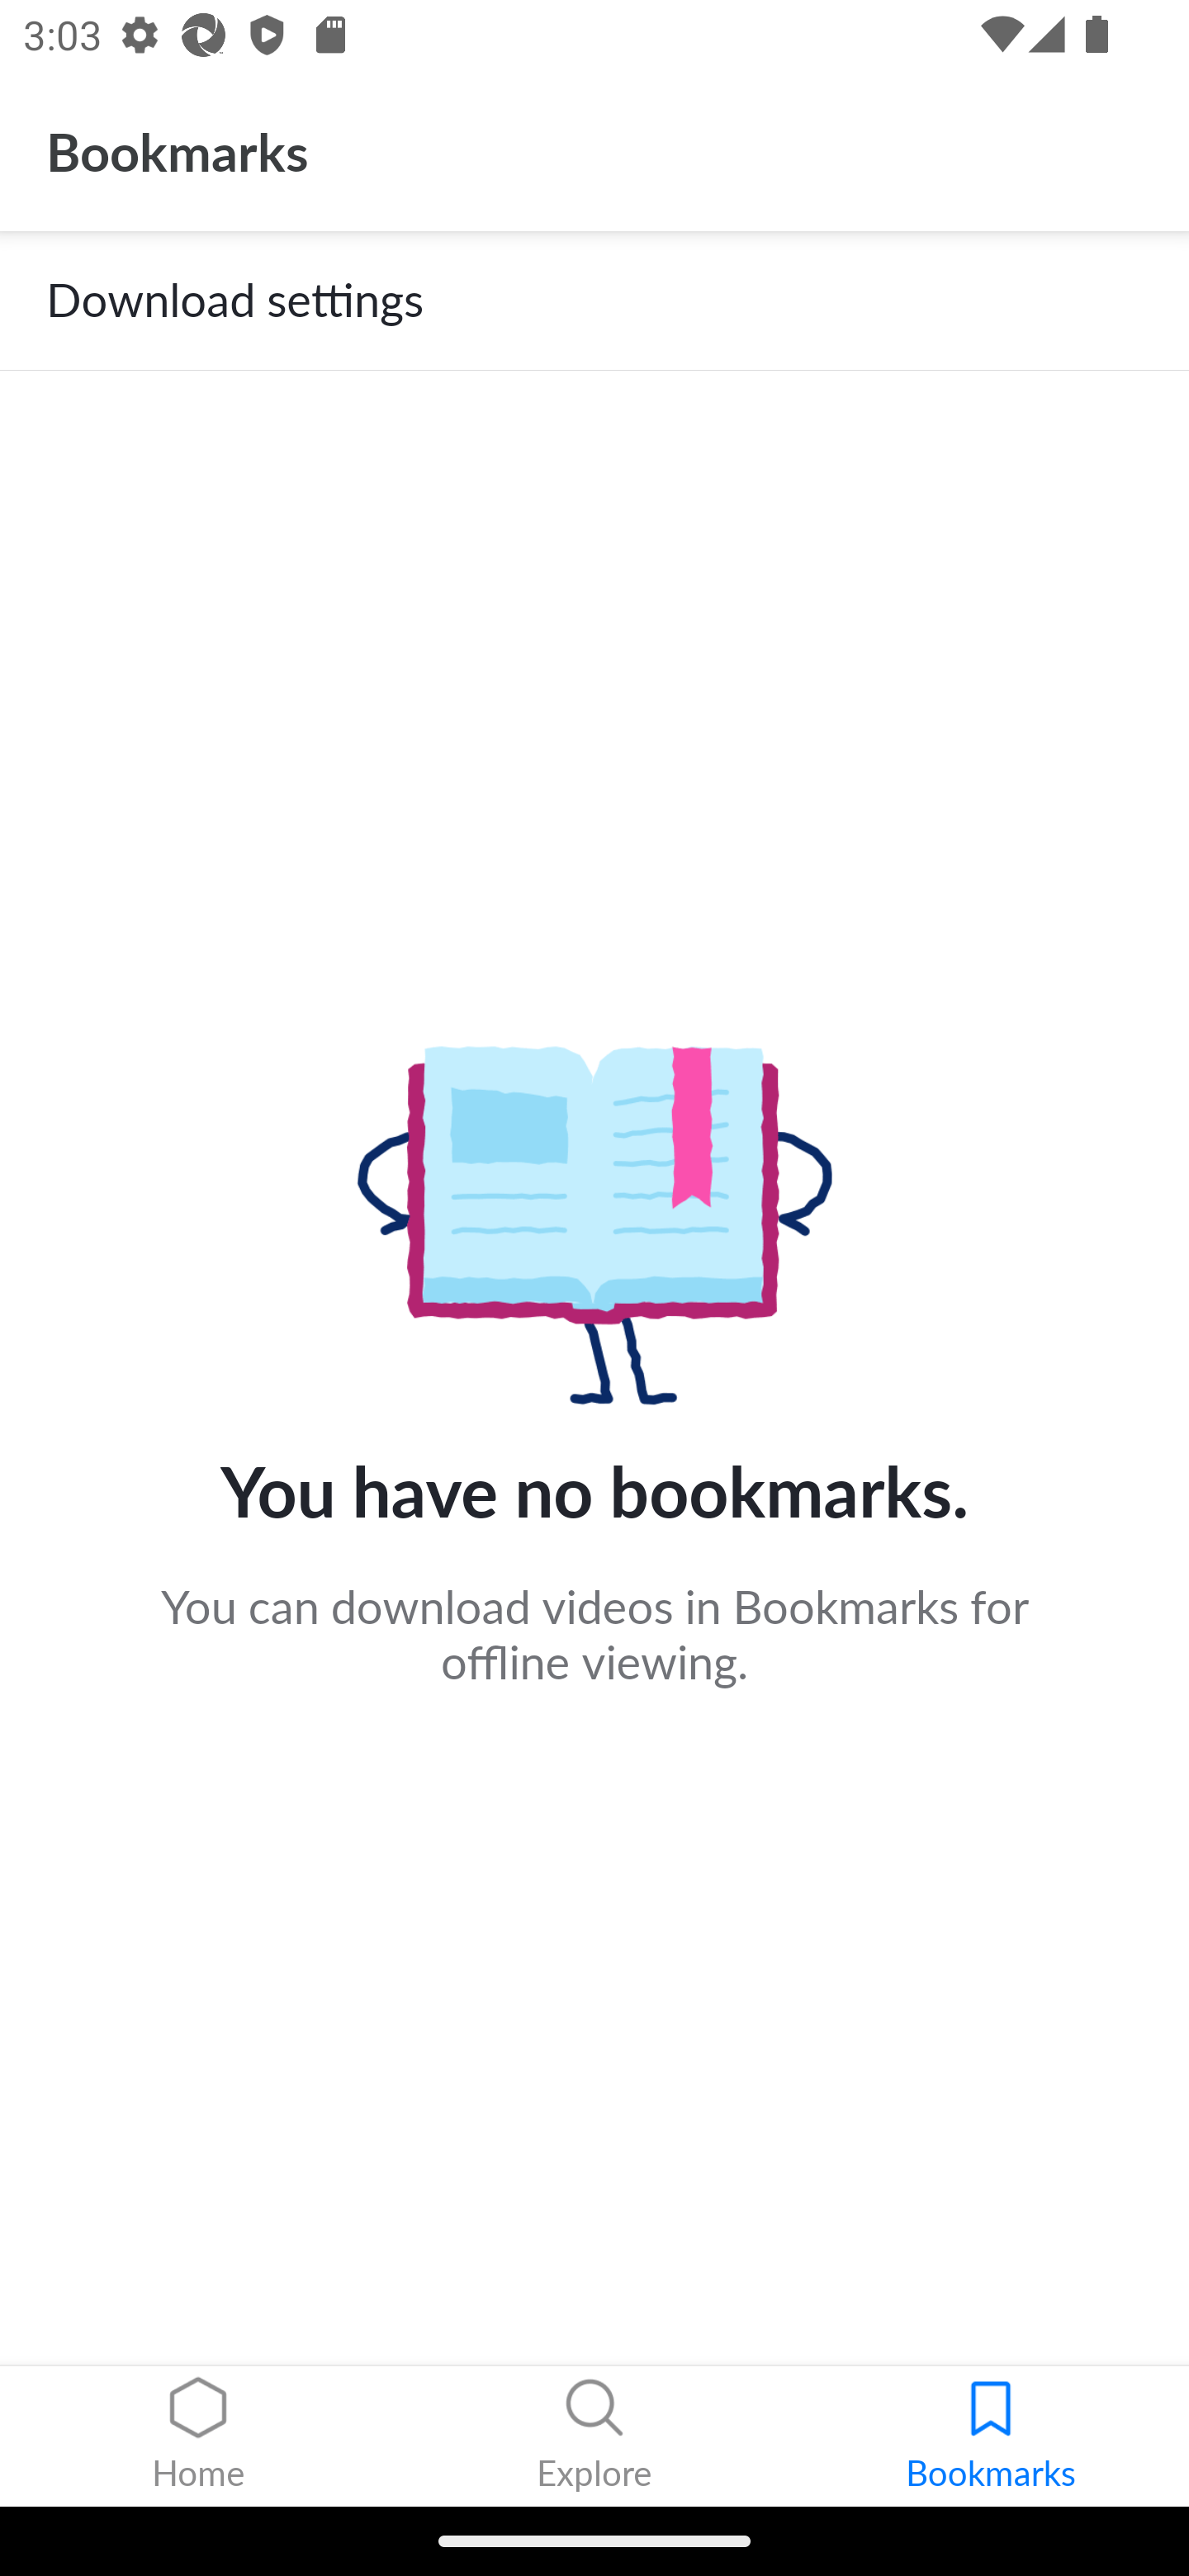 This screenshot has height=2576, width=1189. What do you see at coordinates (594, 301) in the screenshot?
I see `Download settings` at bounding box center [594, 301].